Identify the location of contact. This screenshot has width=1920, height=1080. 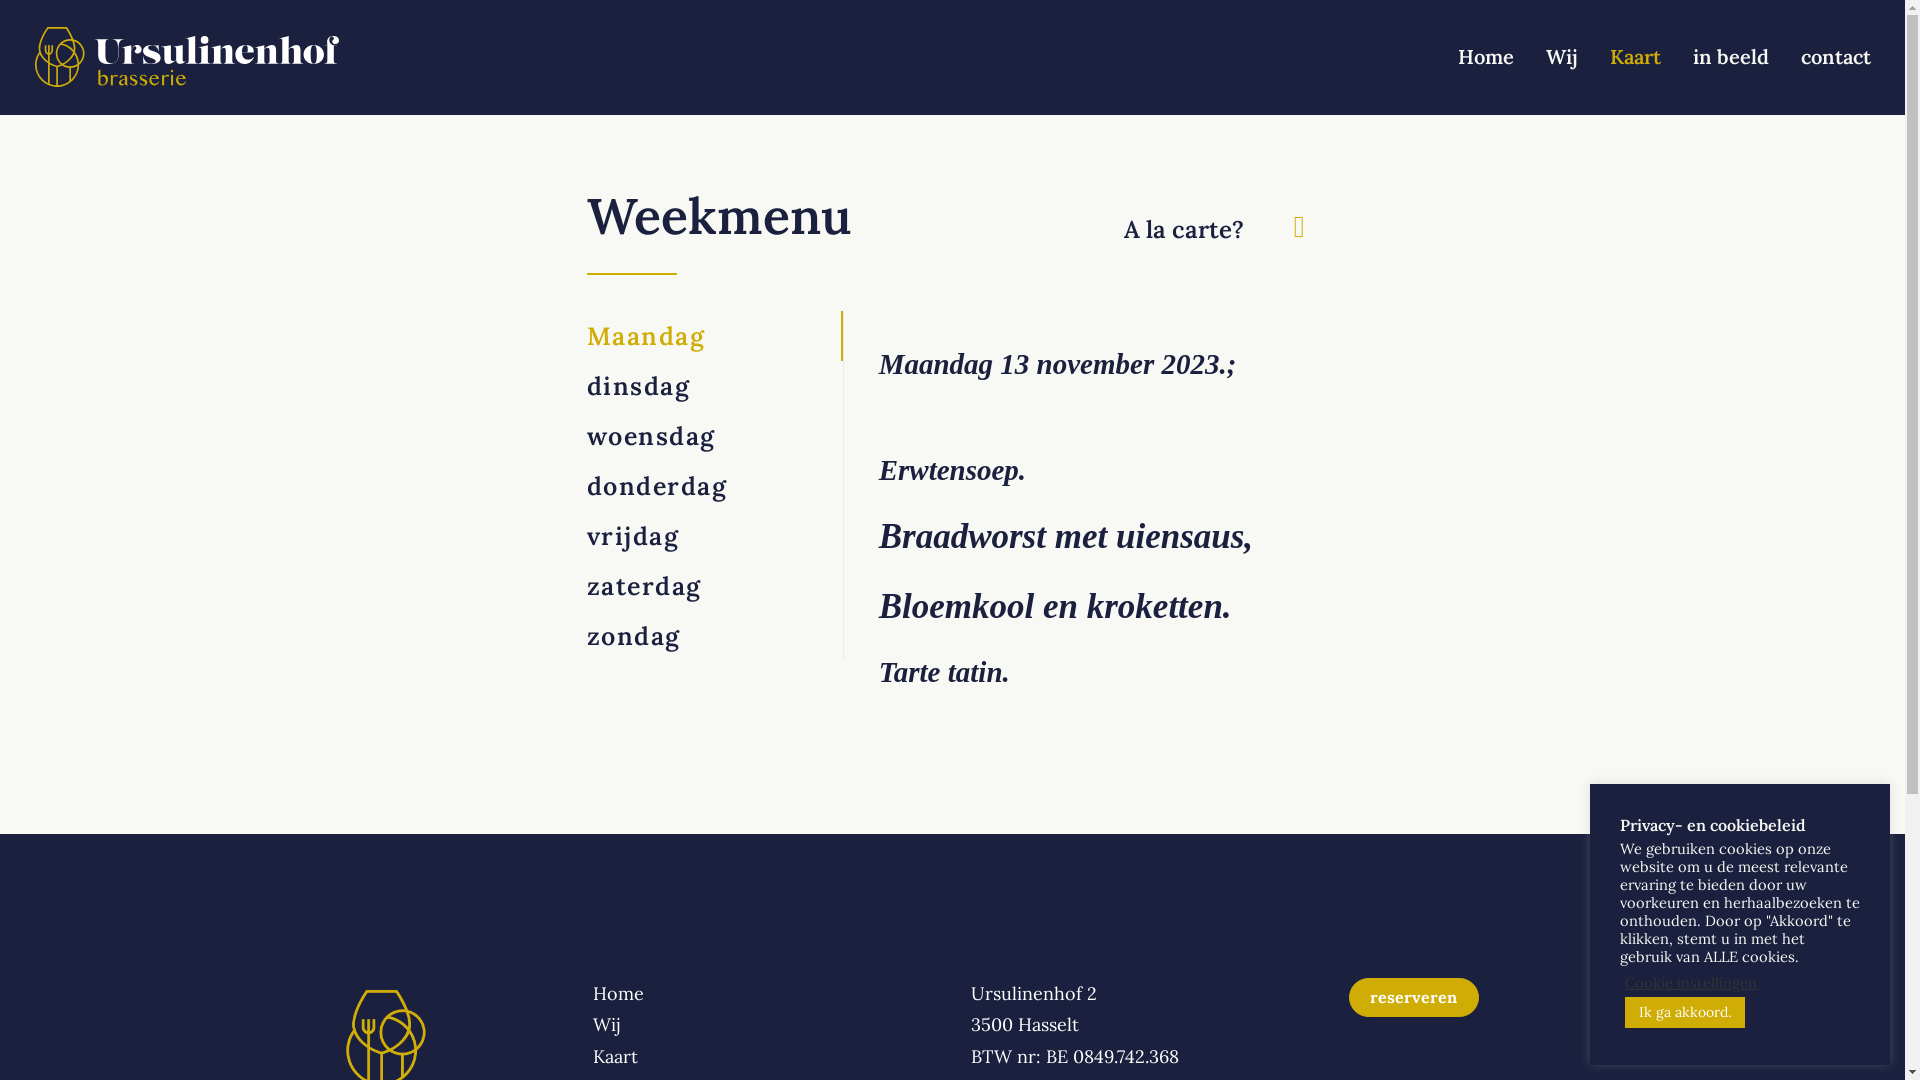
(1828, 57).